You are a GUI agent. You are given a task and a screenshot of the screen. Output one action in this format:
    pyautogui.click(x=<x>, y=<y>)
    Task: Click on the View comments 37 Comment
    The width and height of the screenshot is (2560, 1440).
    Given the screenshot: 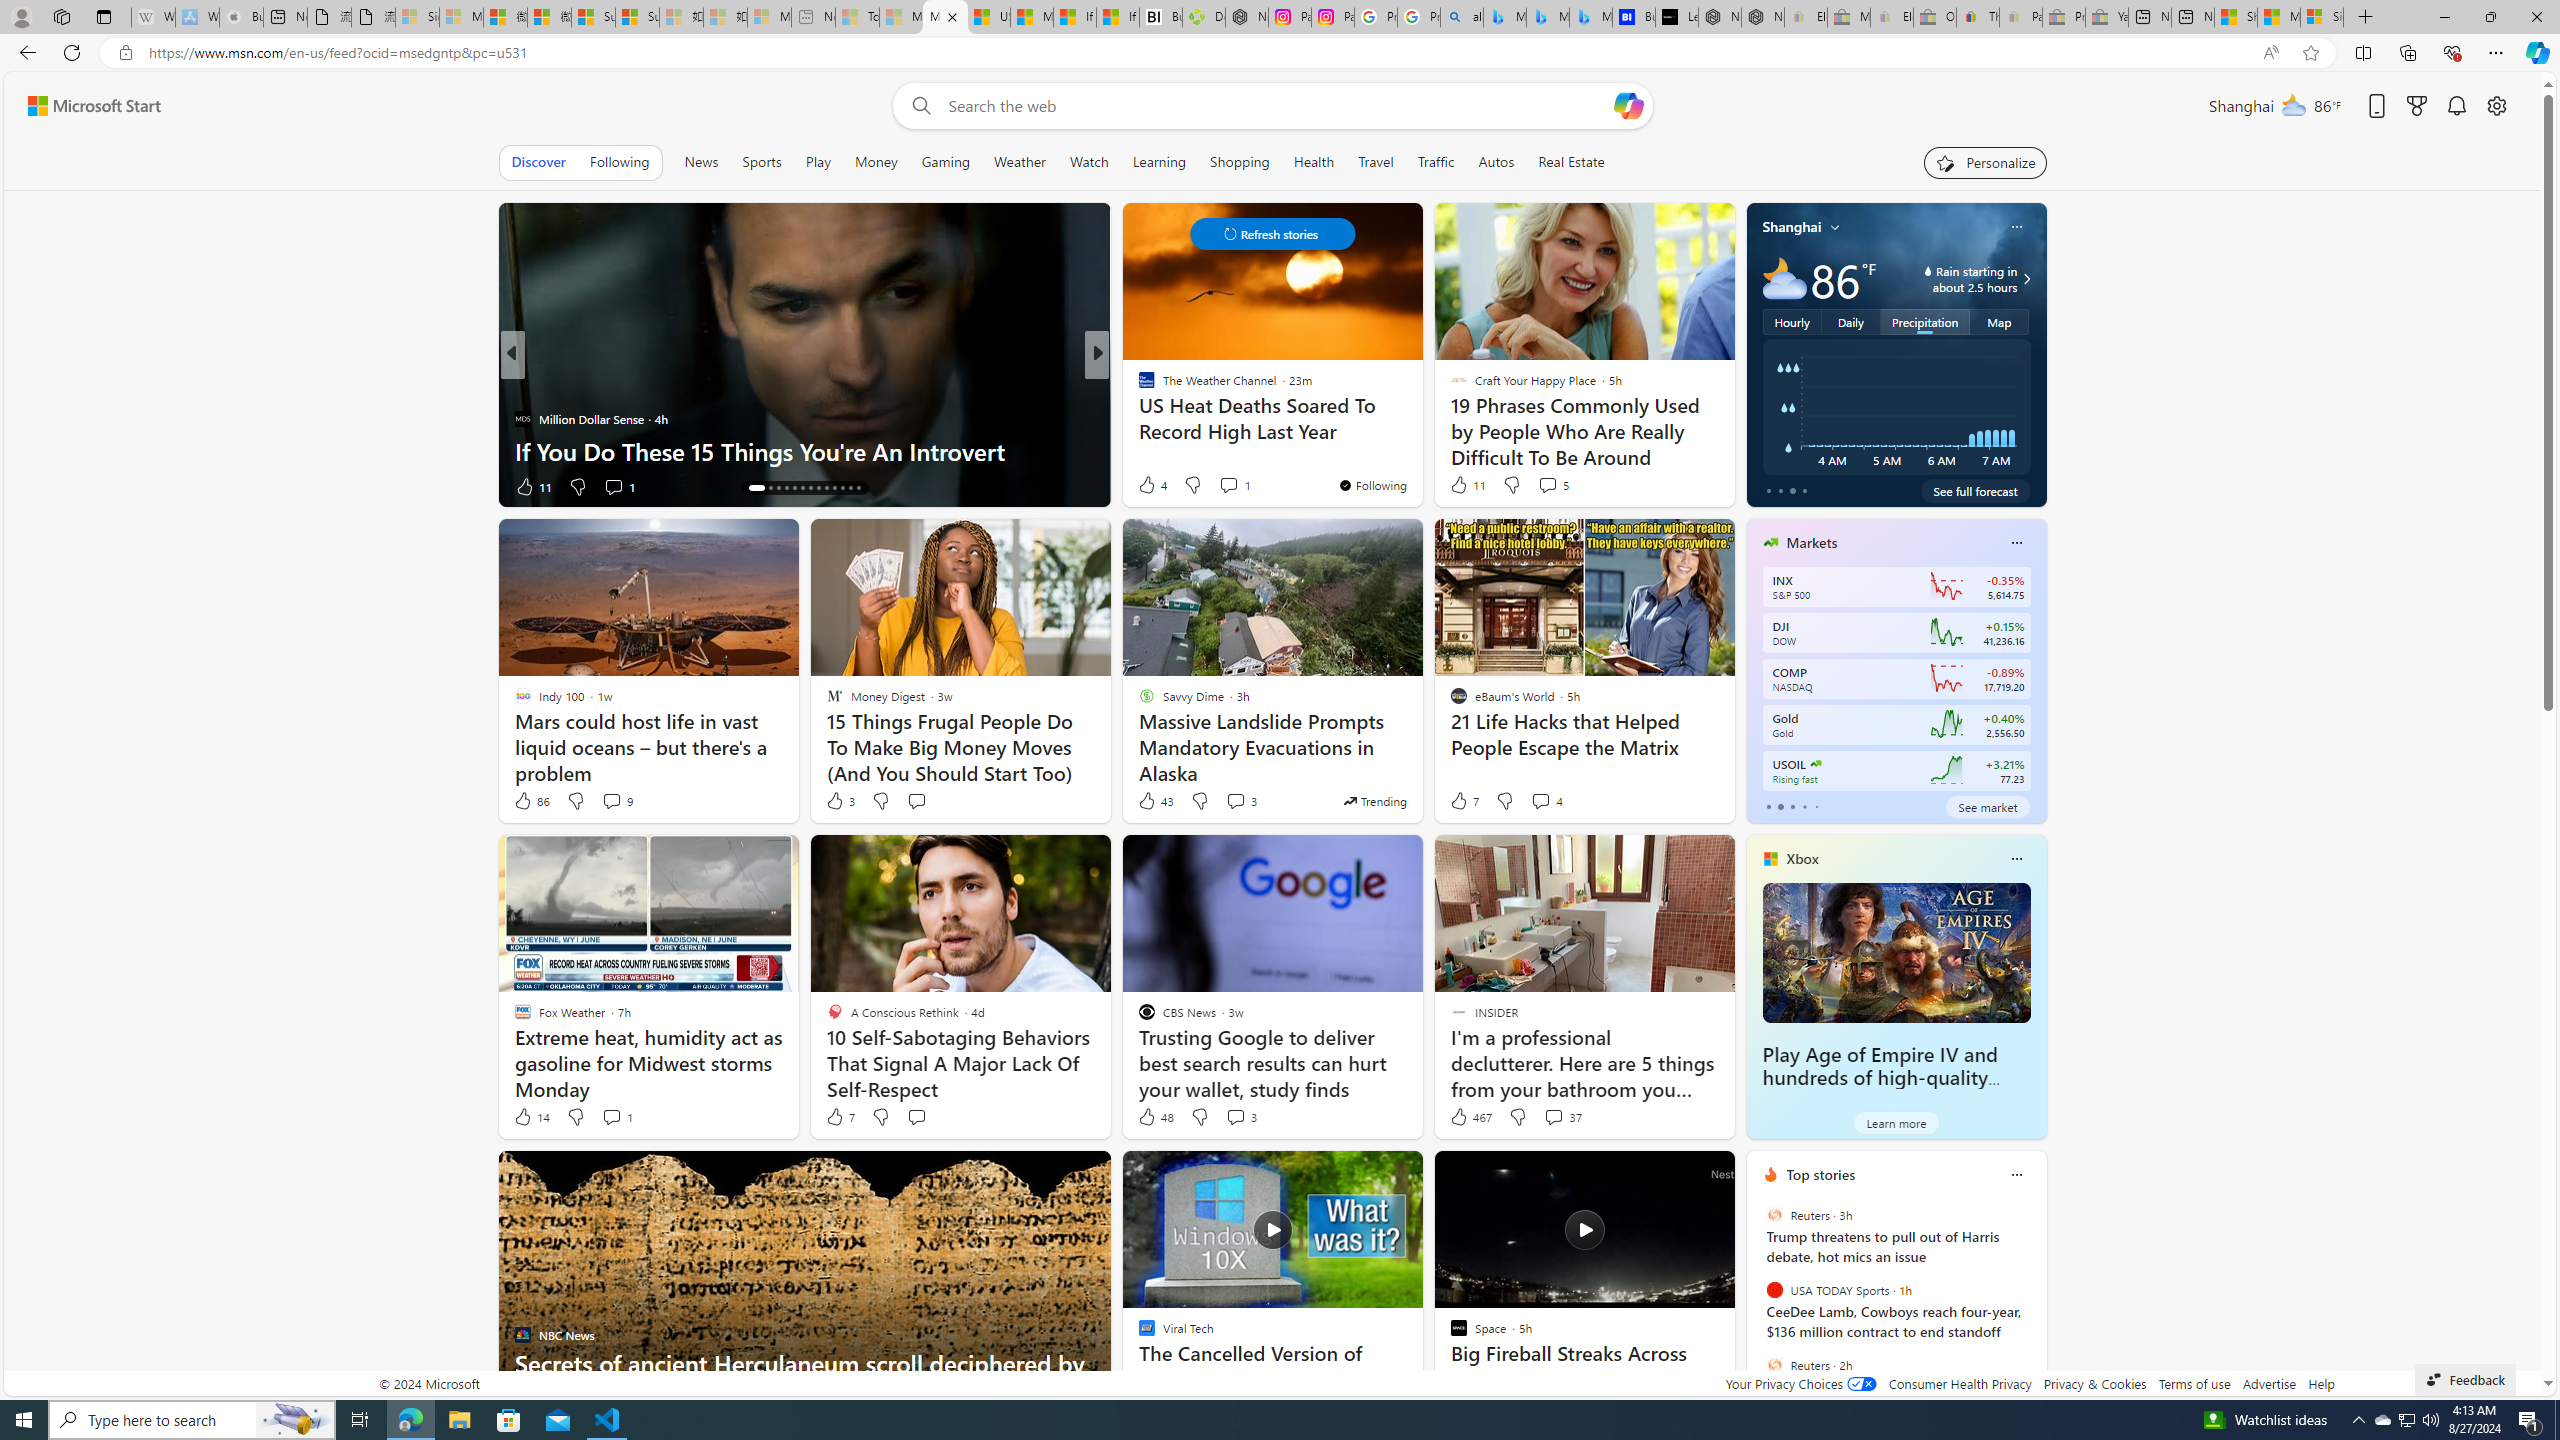 What is the action you would take?
    pyautogui.click(x=1562, y=1116)
    